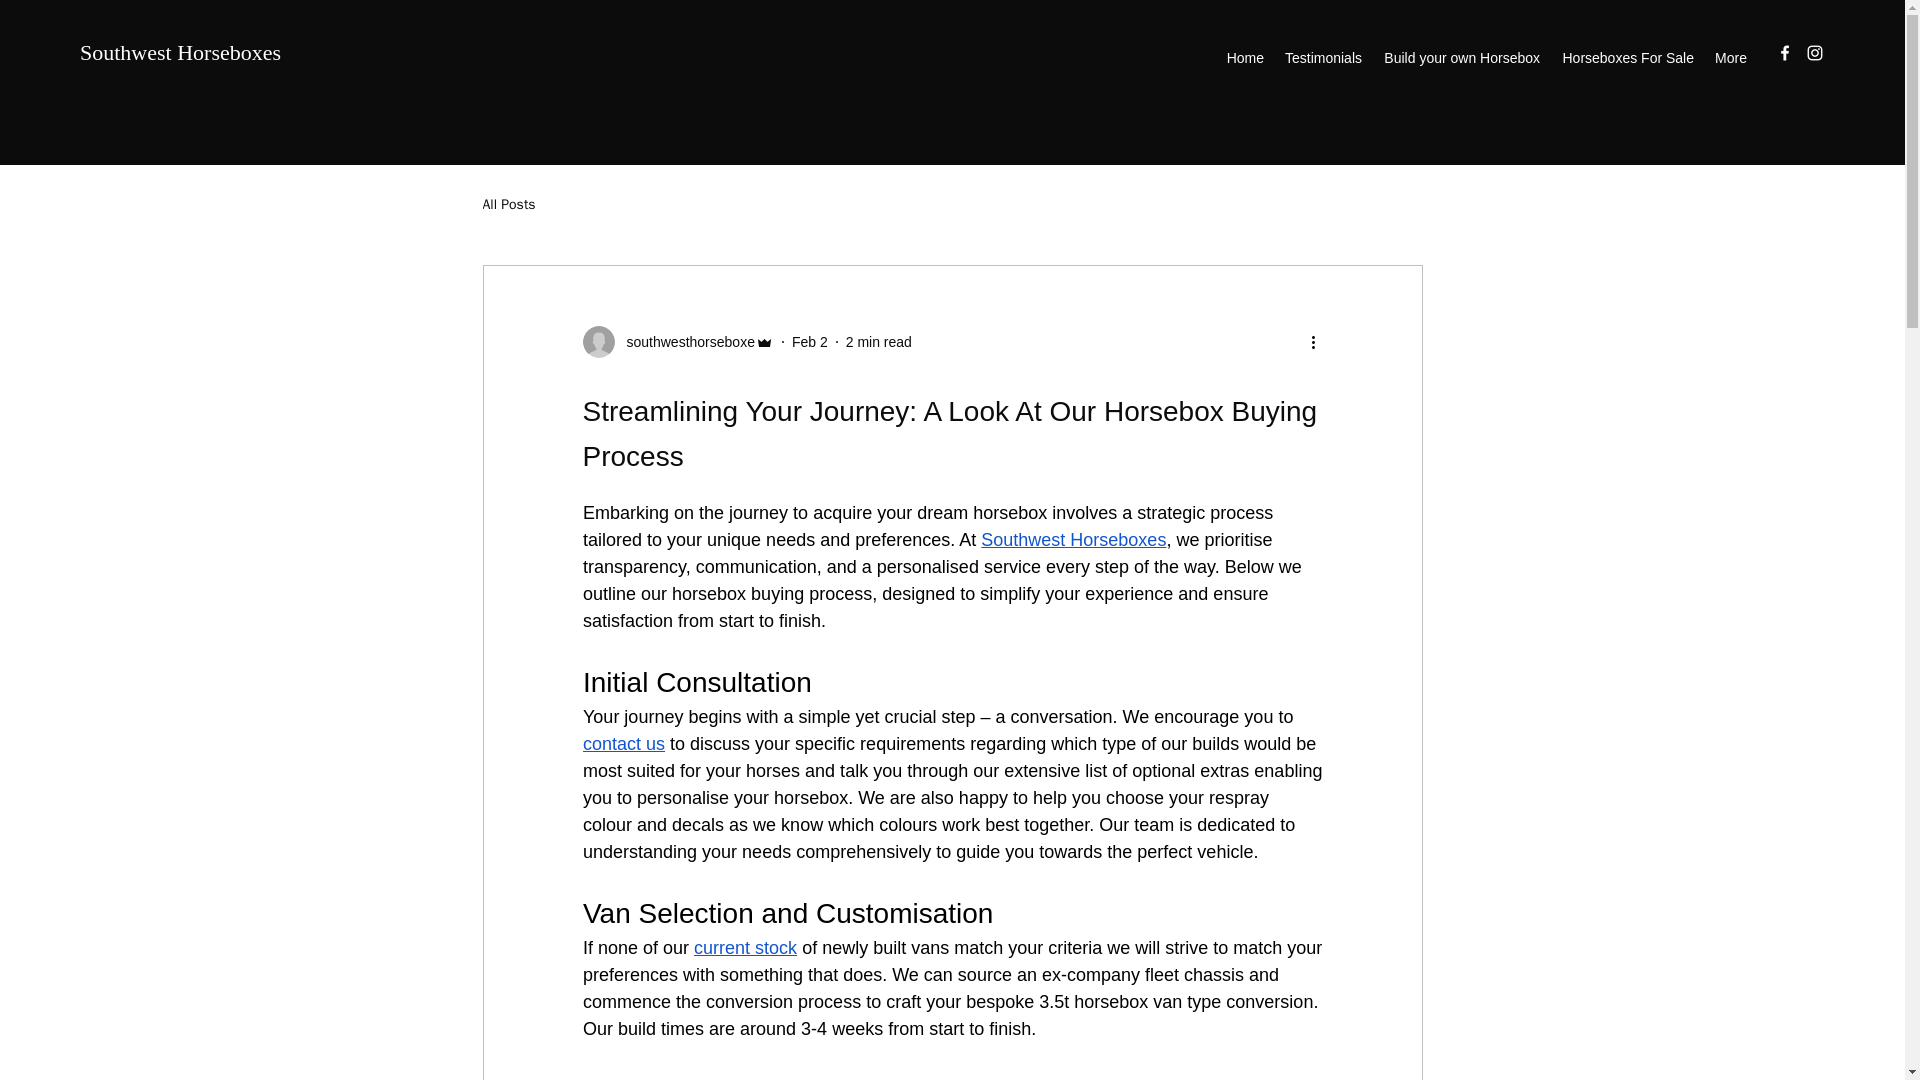 This screenshot has width=1920, height=1080. I want to click on current stock, so click(744, 948).